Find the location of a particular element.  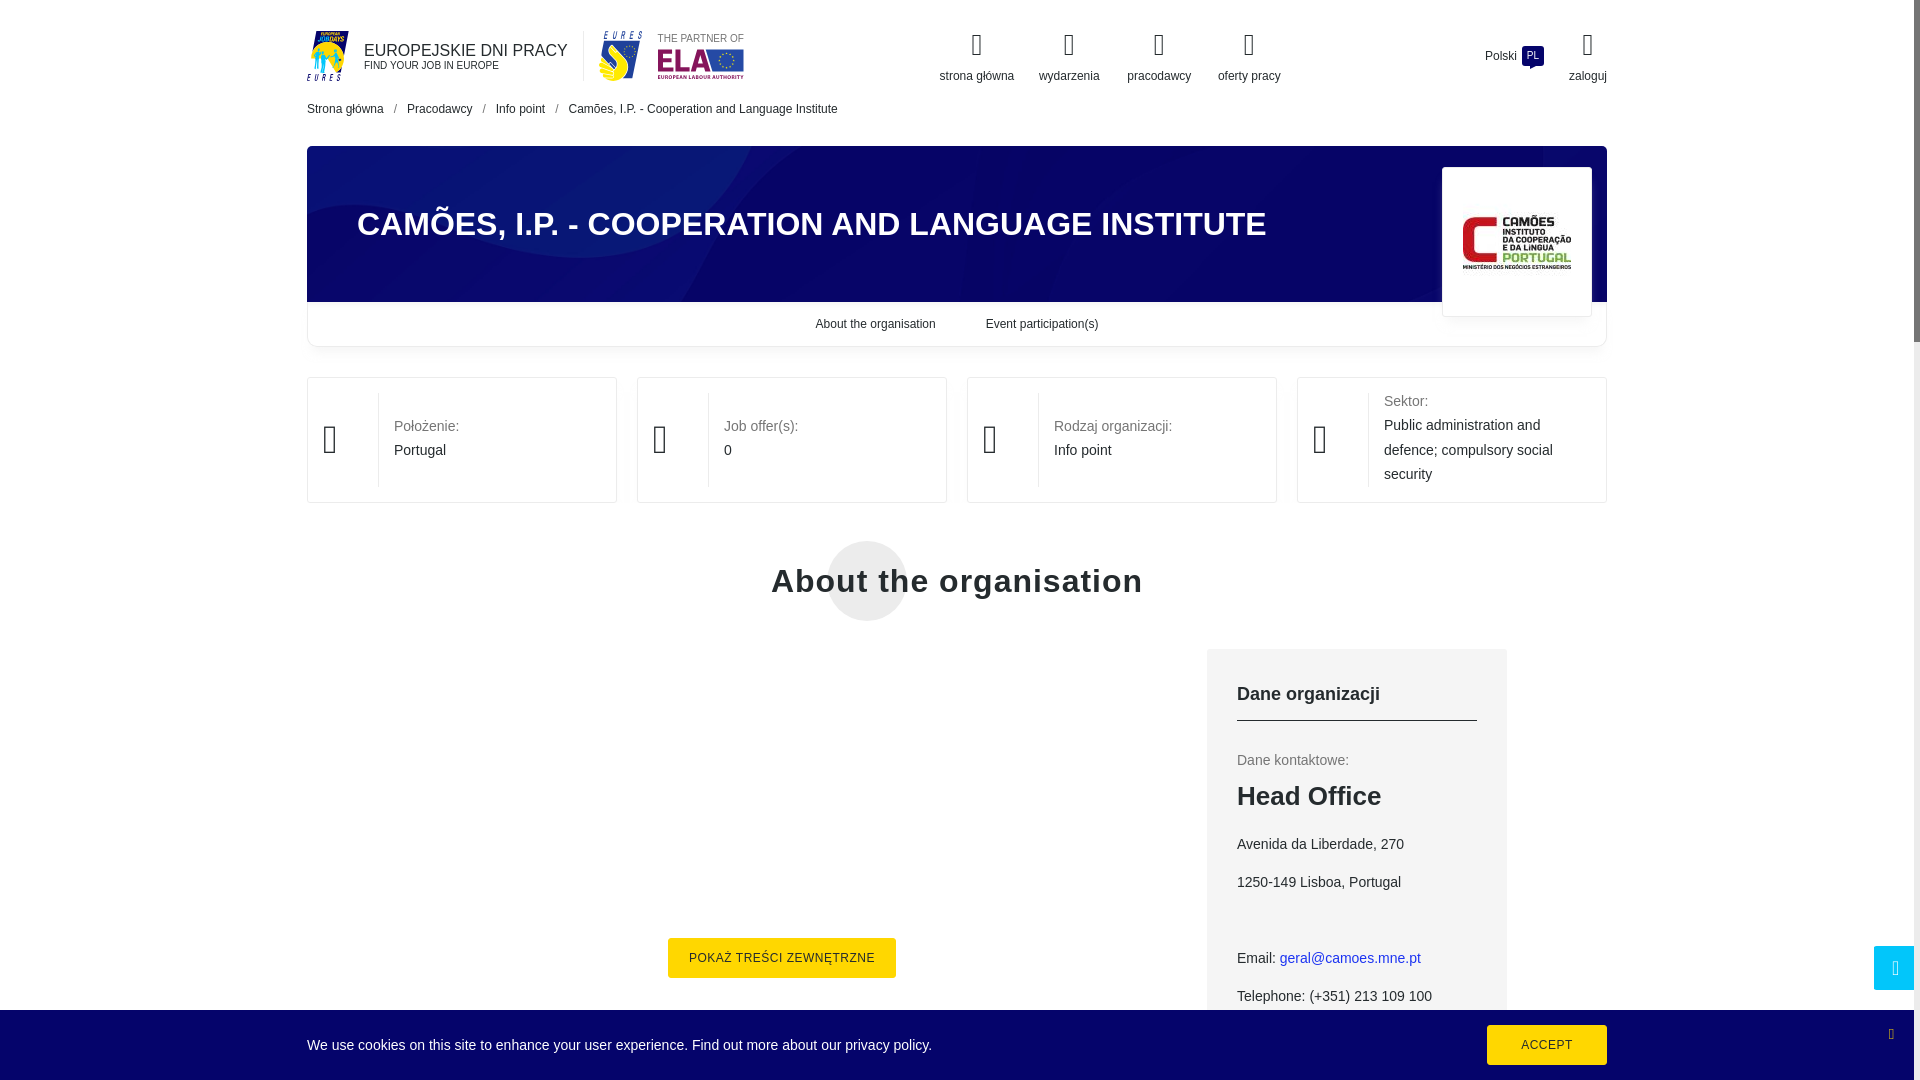

European Labour Authority is located at coordinates (701, 63).